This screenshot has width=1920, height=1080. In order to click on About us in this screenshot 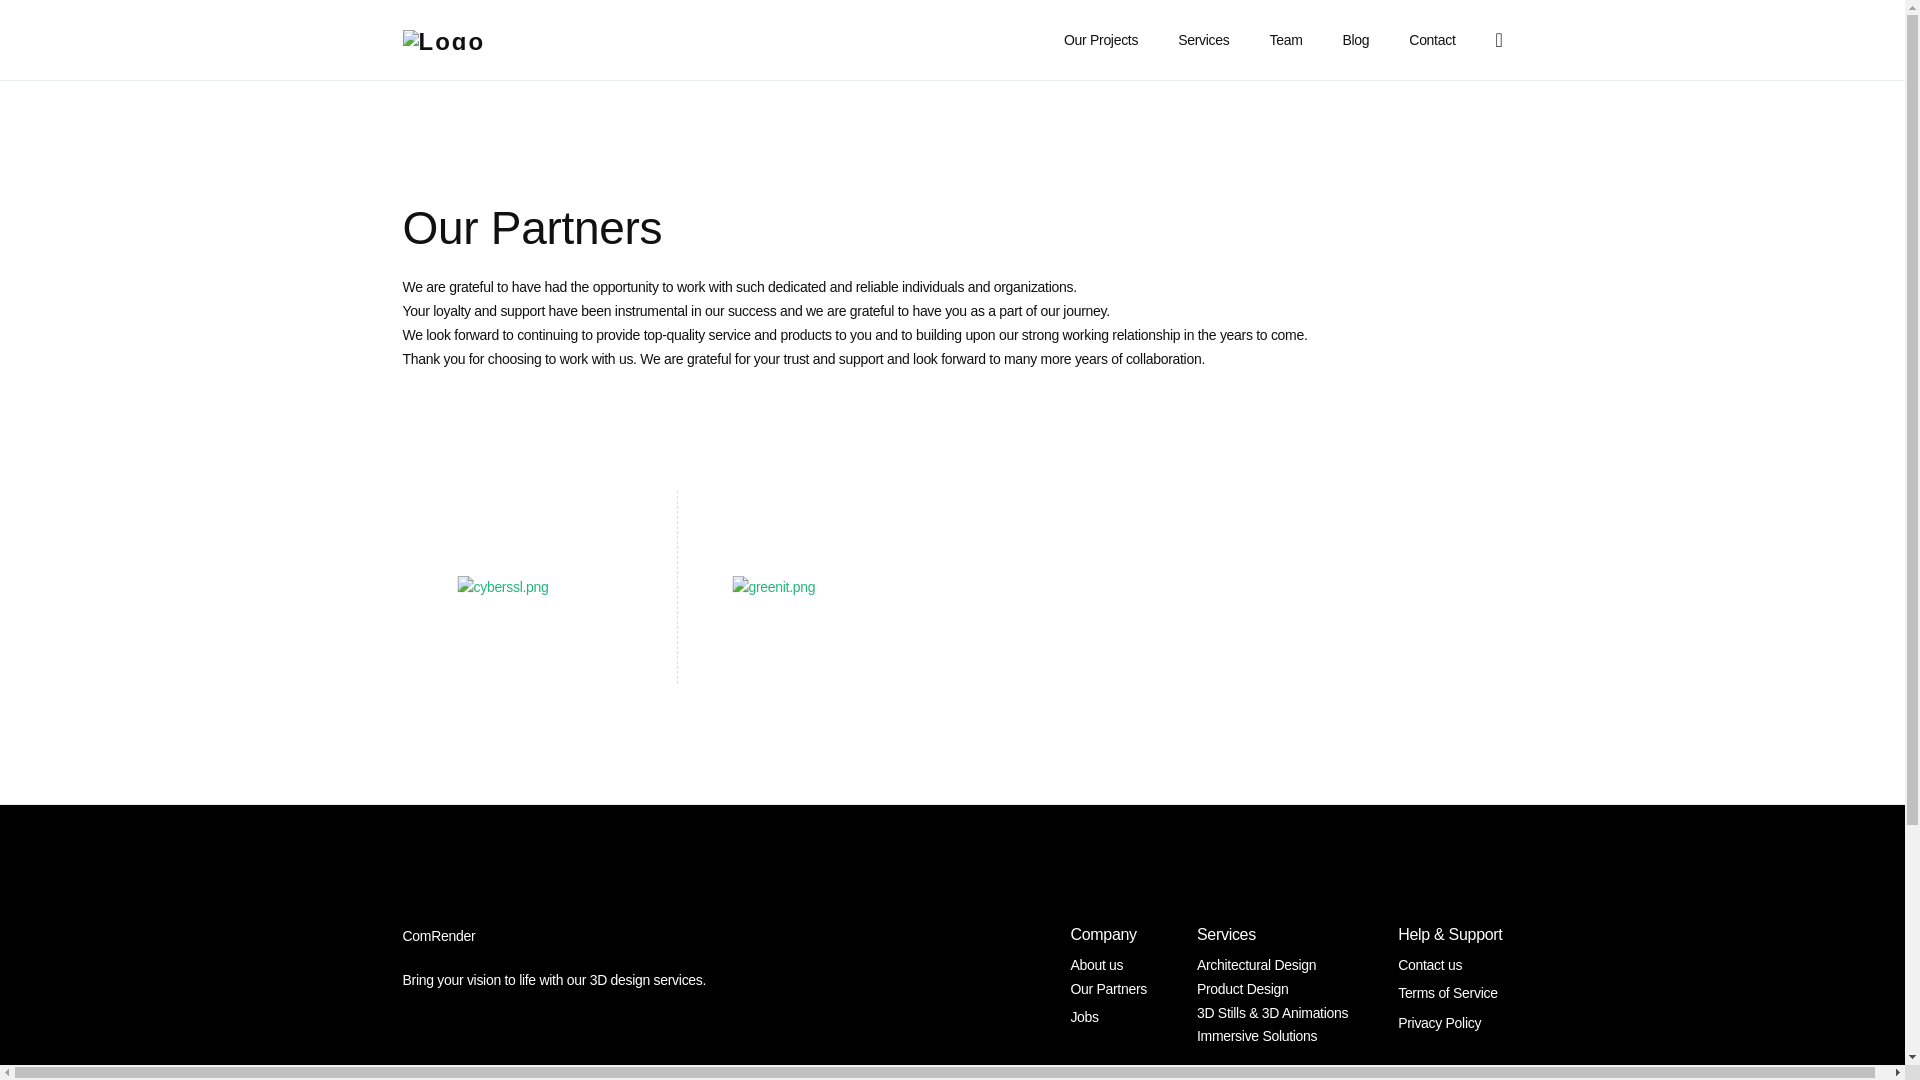, I will do `click(1096, 964)`.